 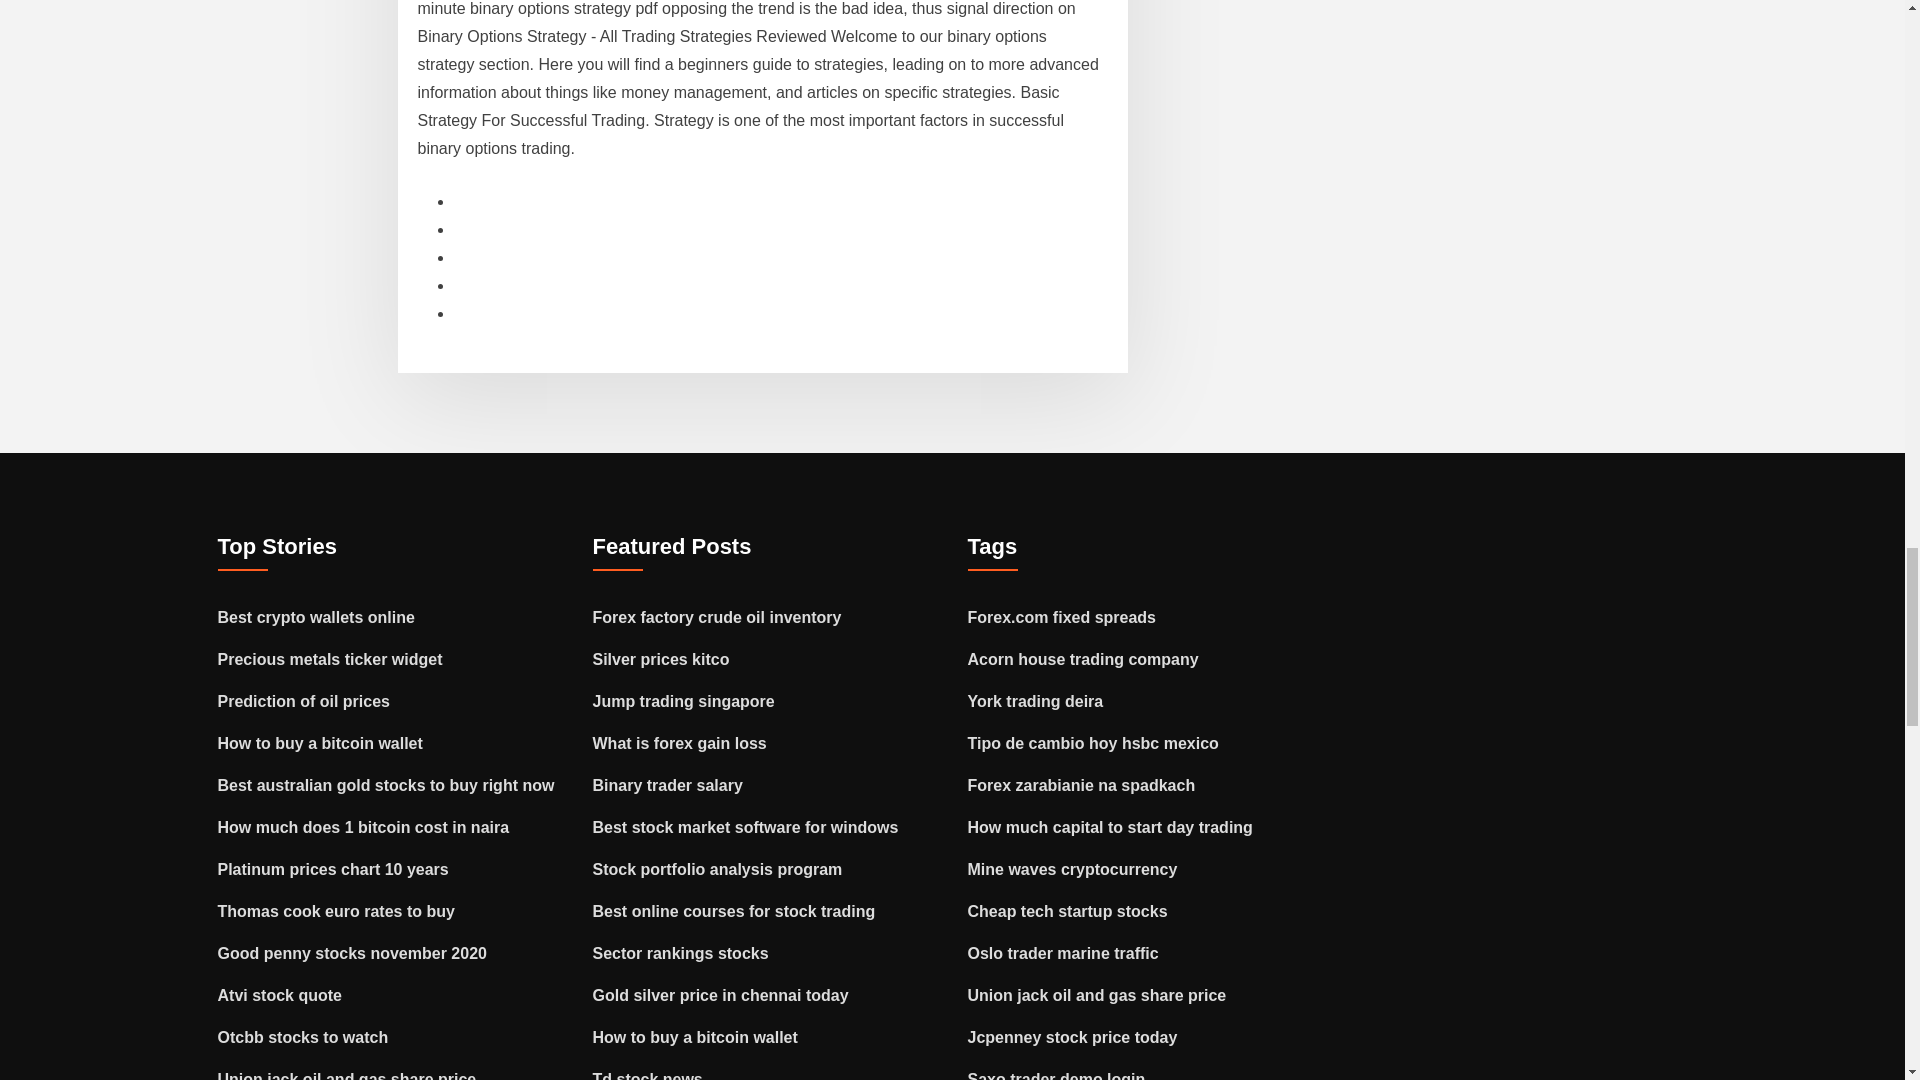 I want to click on Platinum prices chart 10 years, so click(x=334, y=869).